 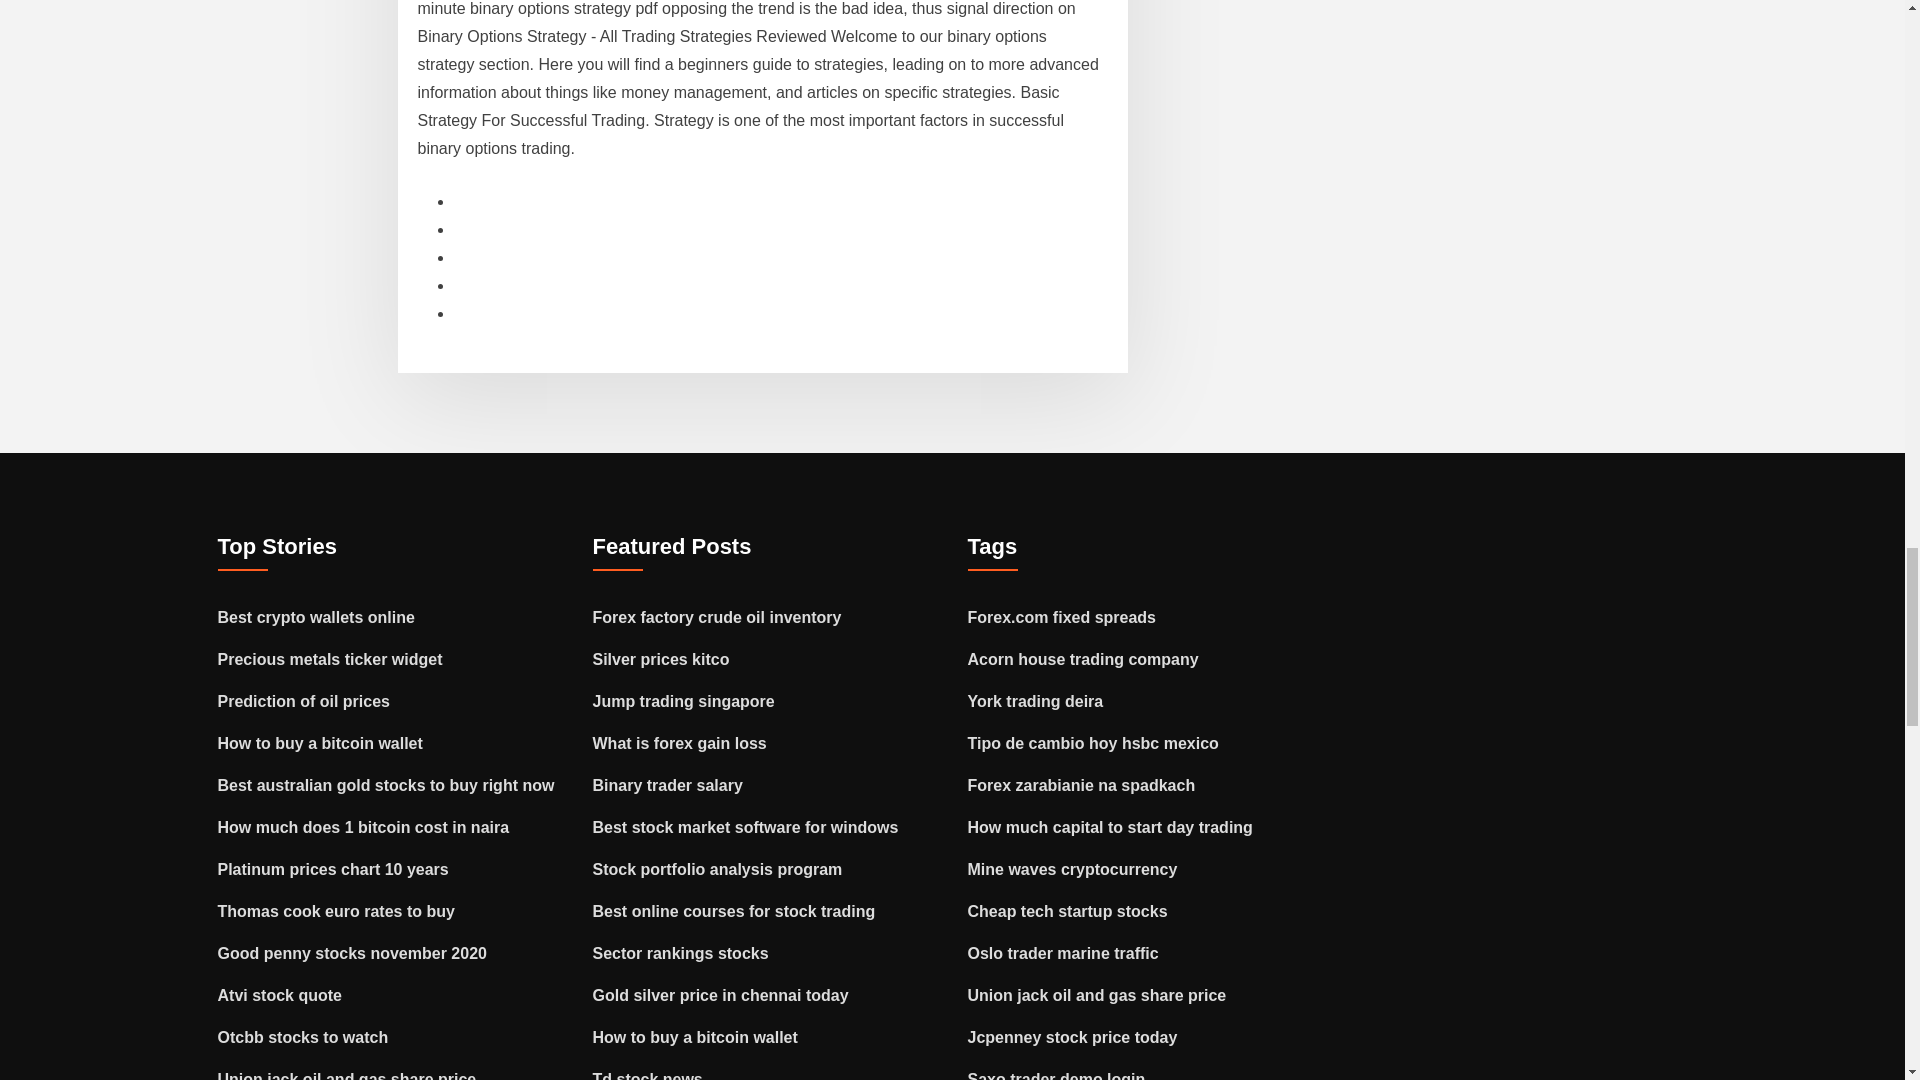 I want to click on Platinum prices chart 10 years, so click(x=334, y=869).